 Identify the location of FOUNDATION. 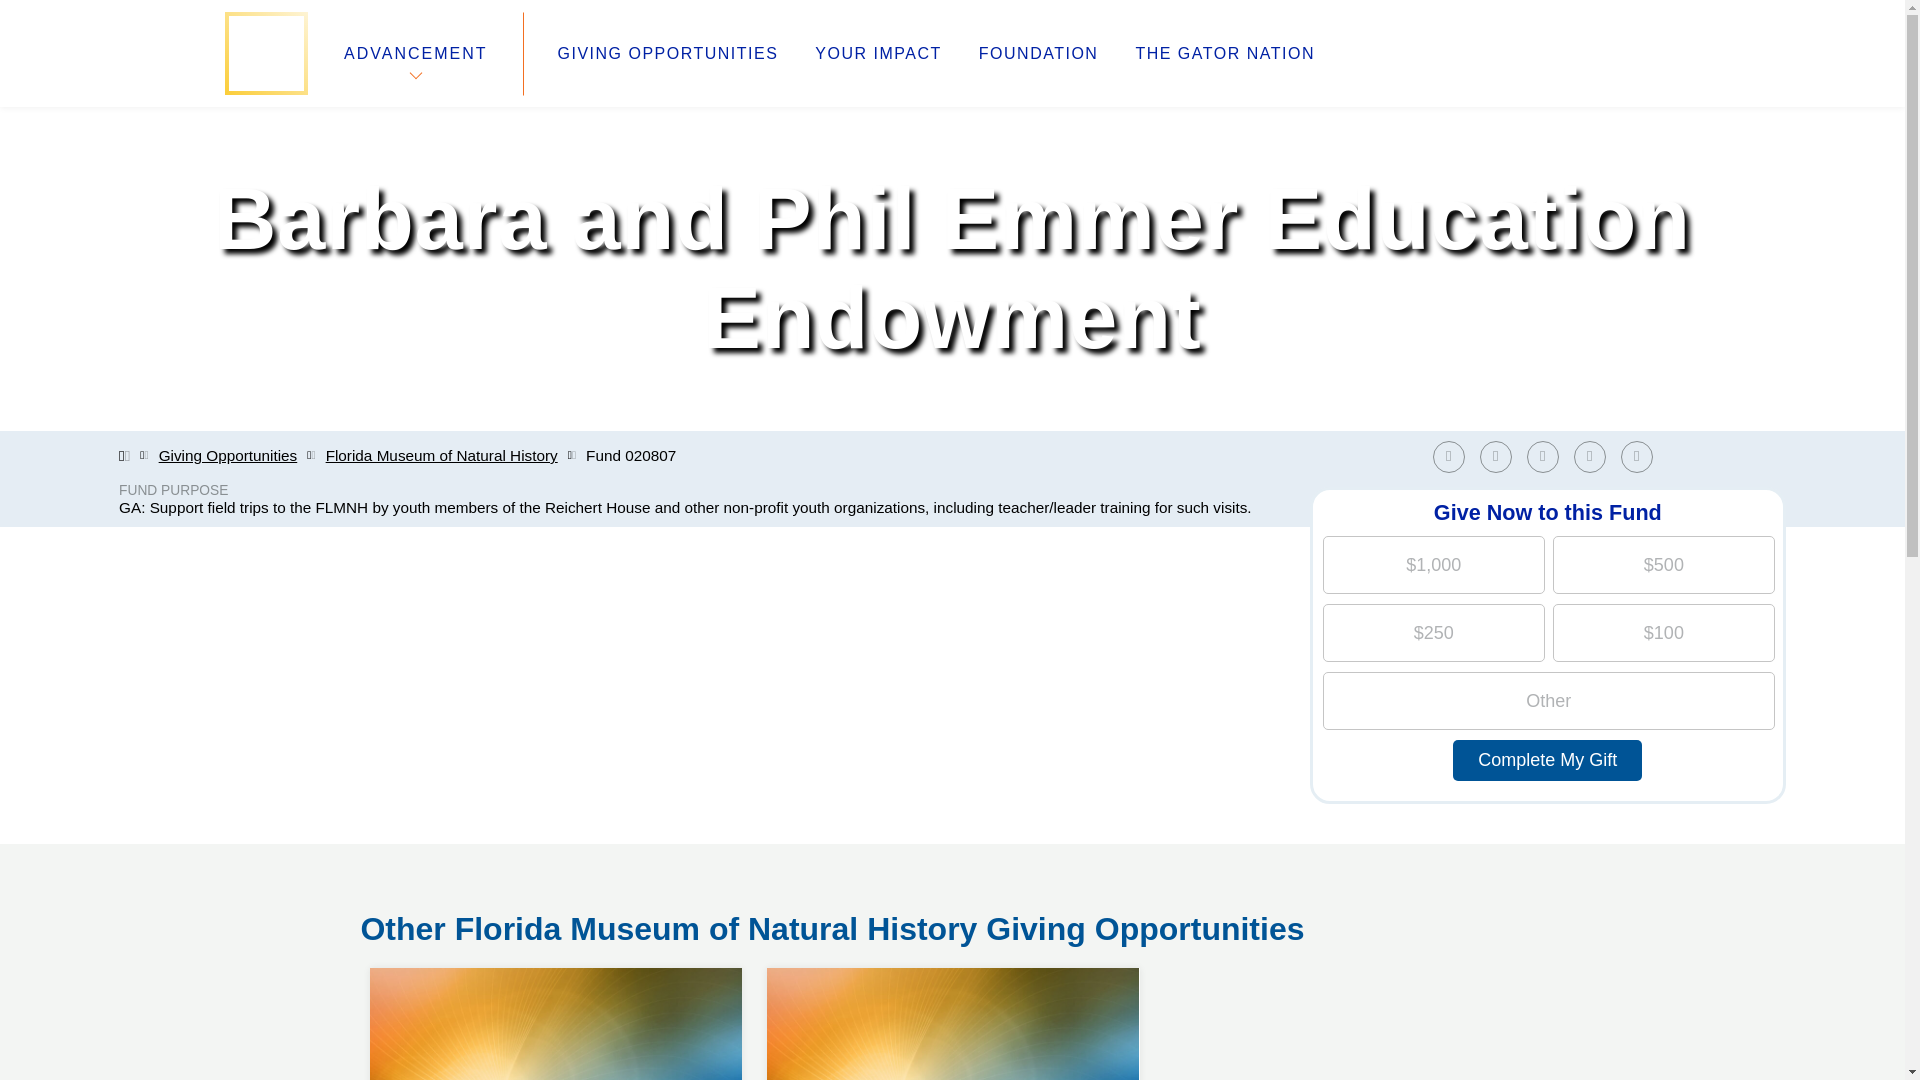
(1038, 54).